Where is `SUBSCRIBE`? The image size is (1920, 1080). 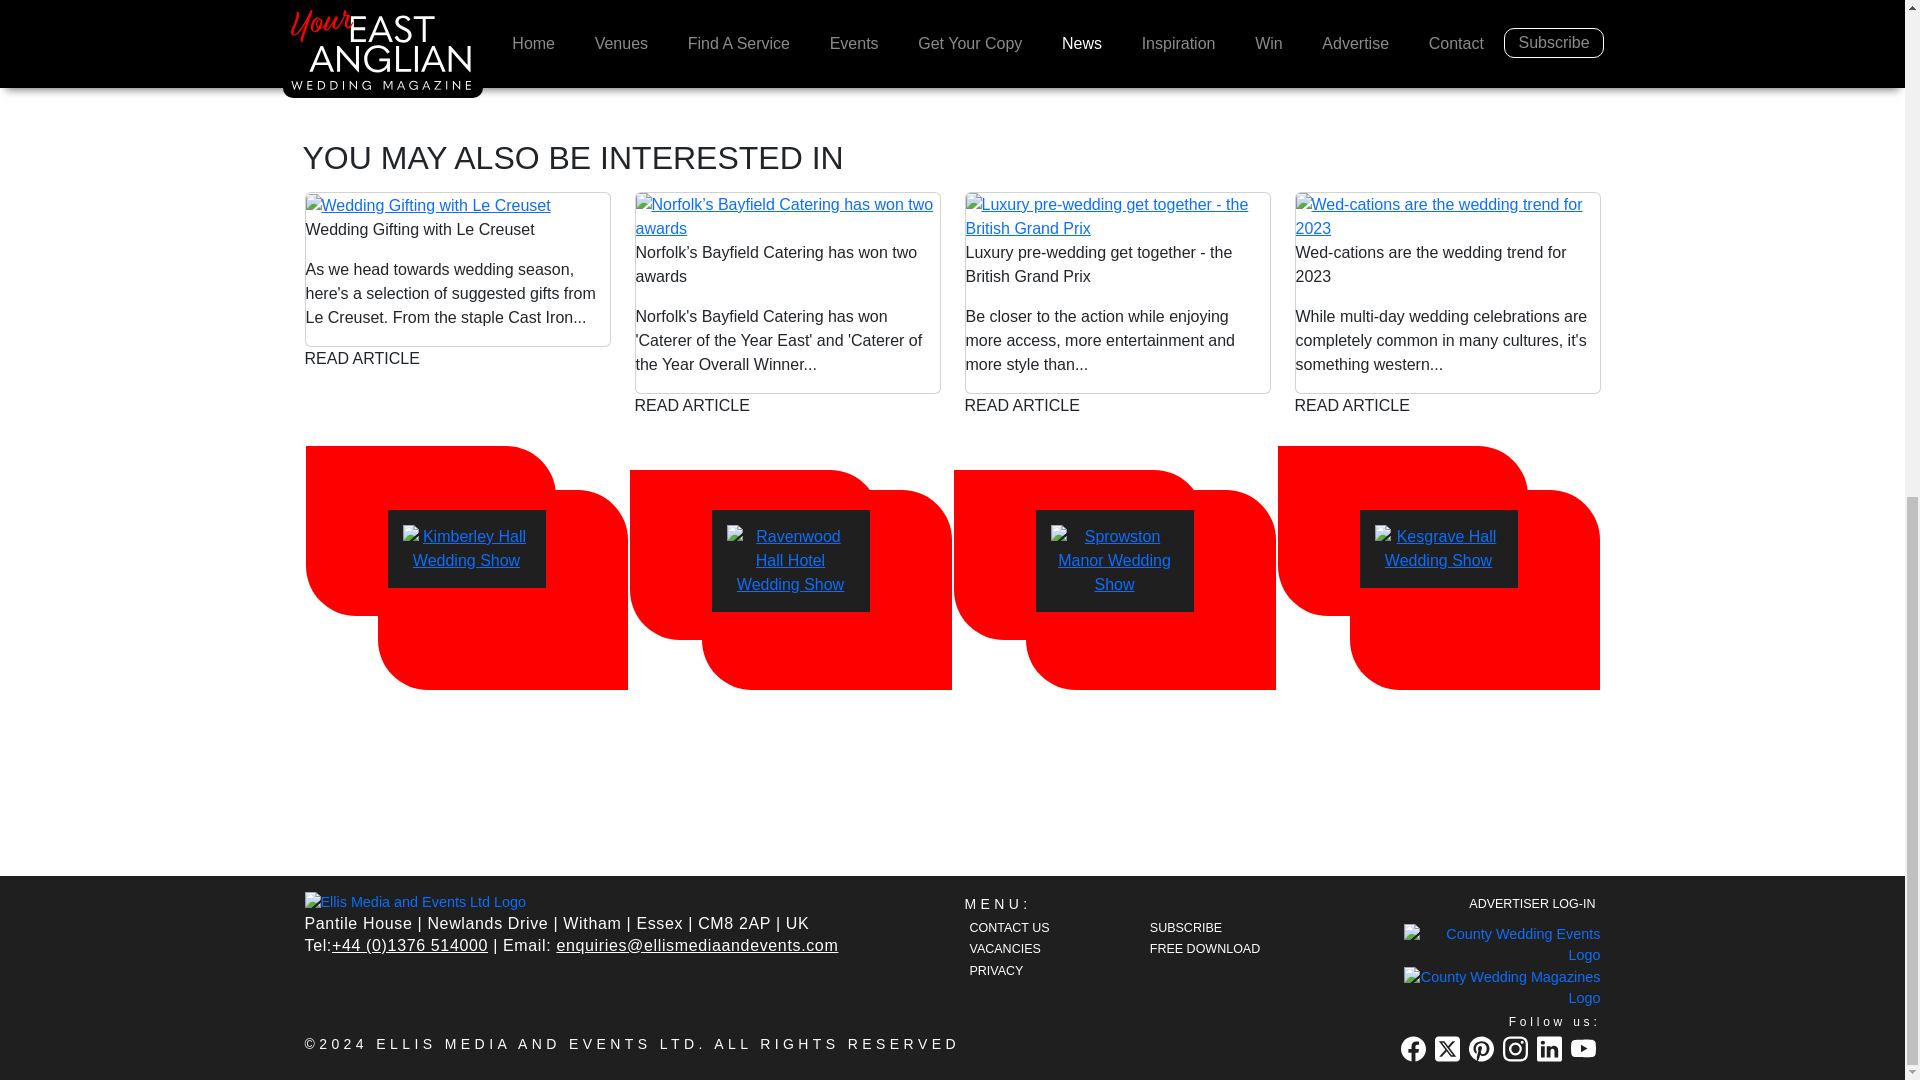 SUBSCRIBE is located at coordinates (1204, 927).